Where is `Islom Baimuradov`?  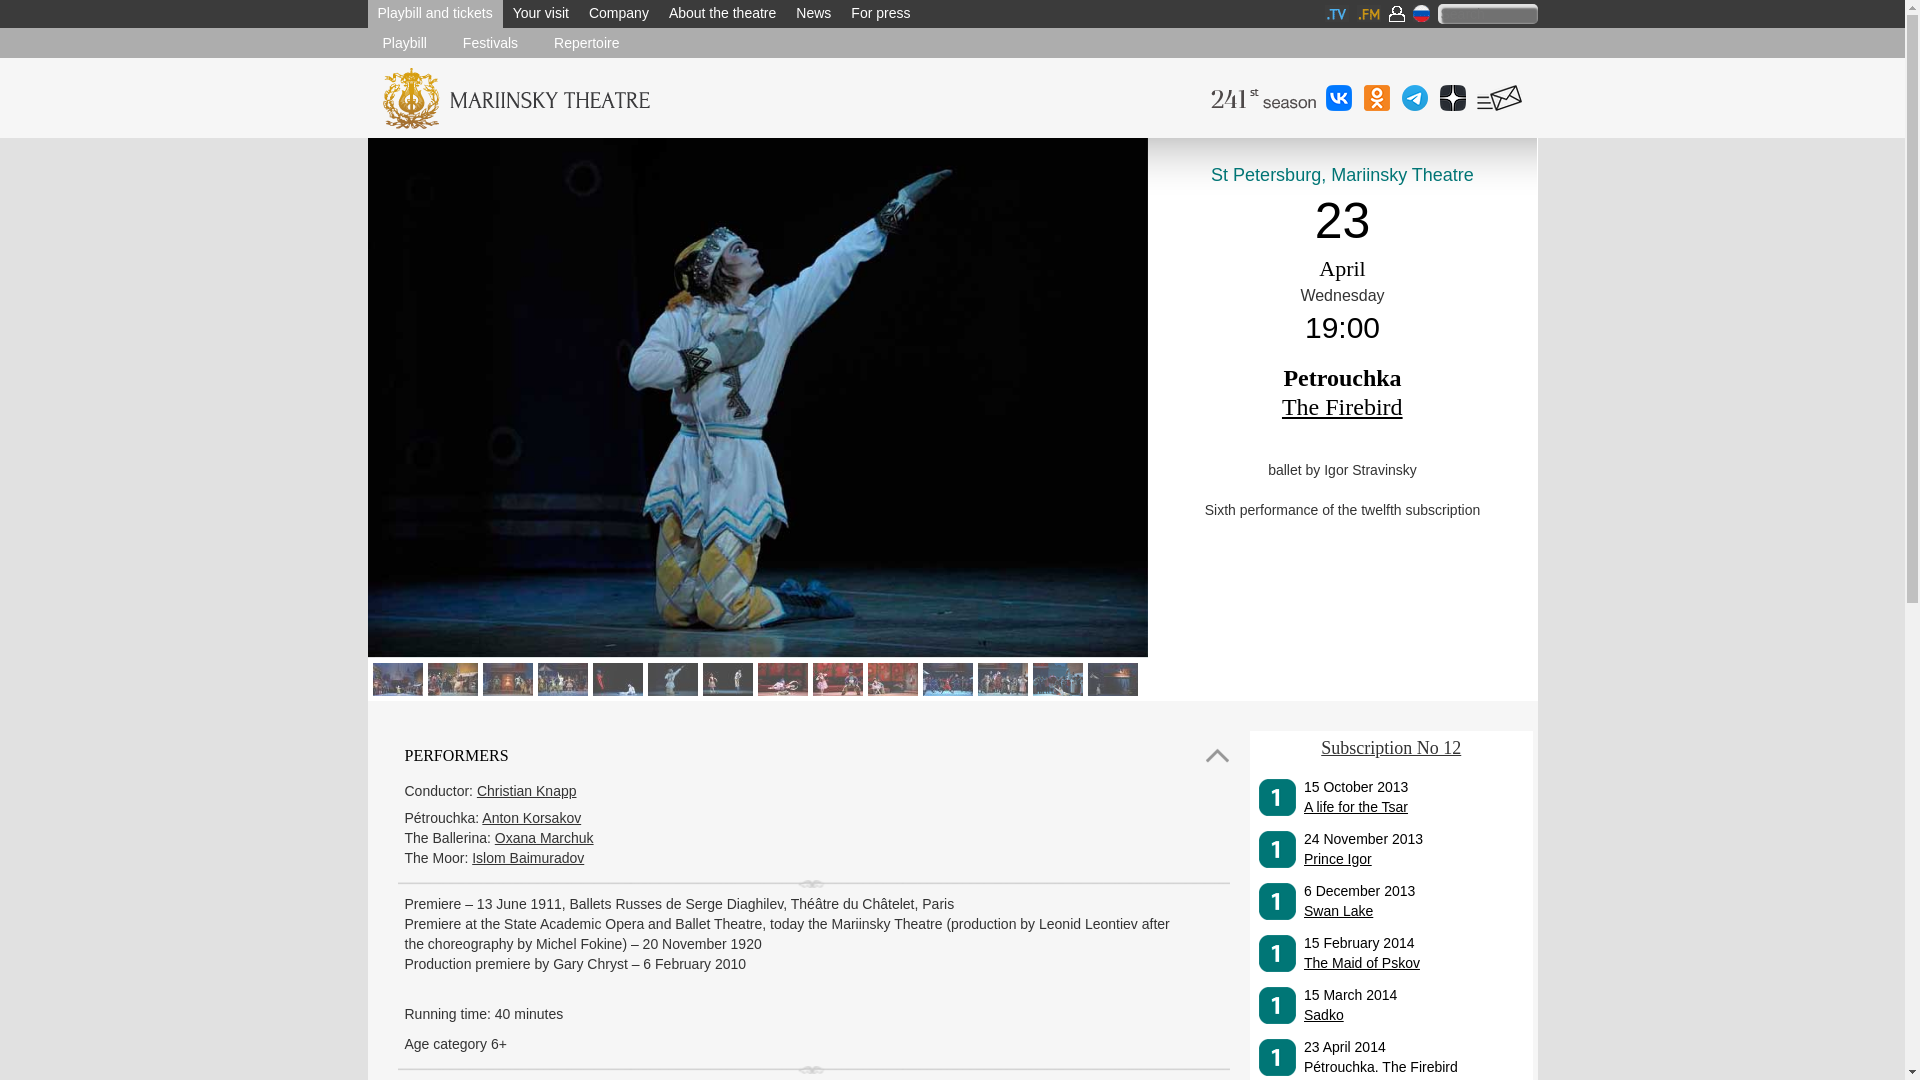 Islom Baimuradov is located at coordinates (528, 858).